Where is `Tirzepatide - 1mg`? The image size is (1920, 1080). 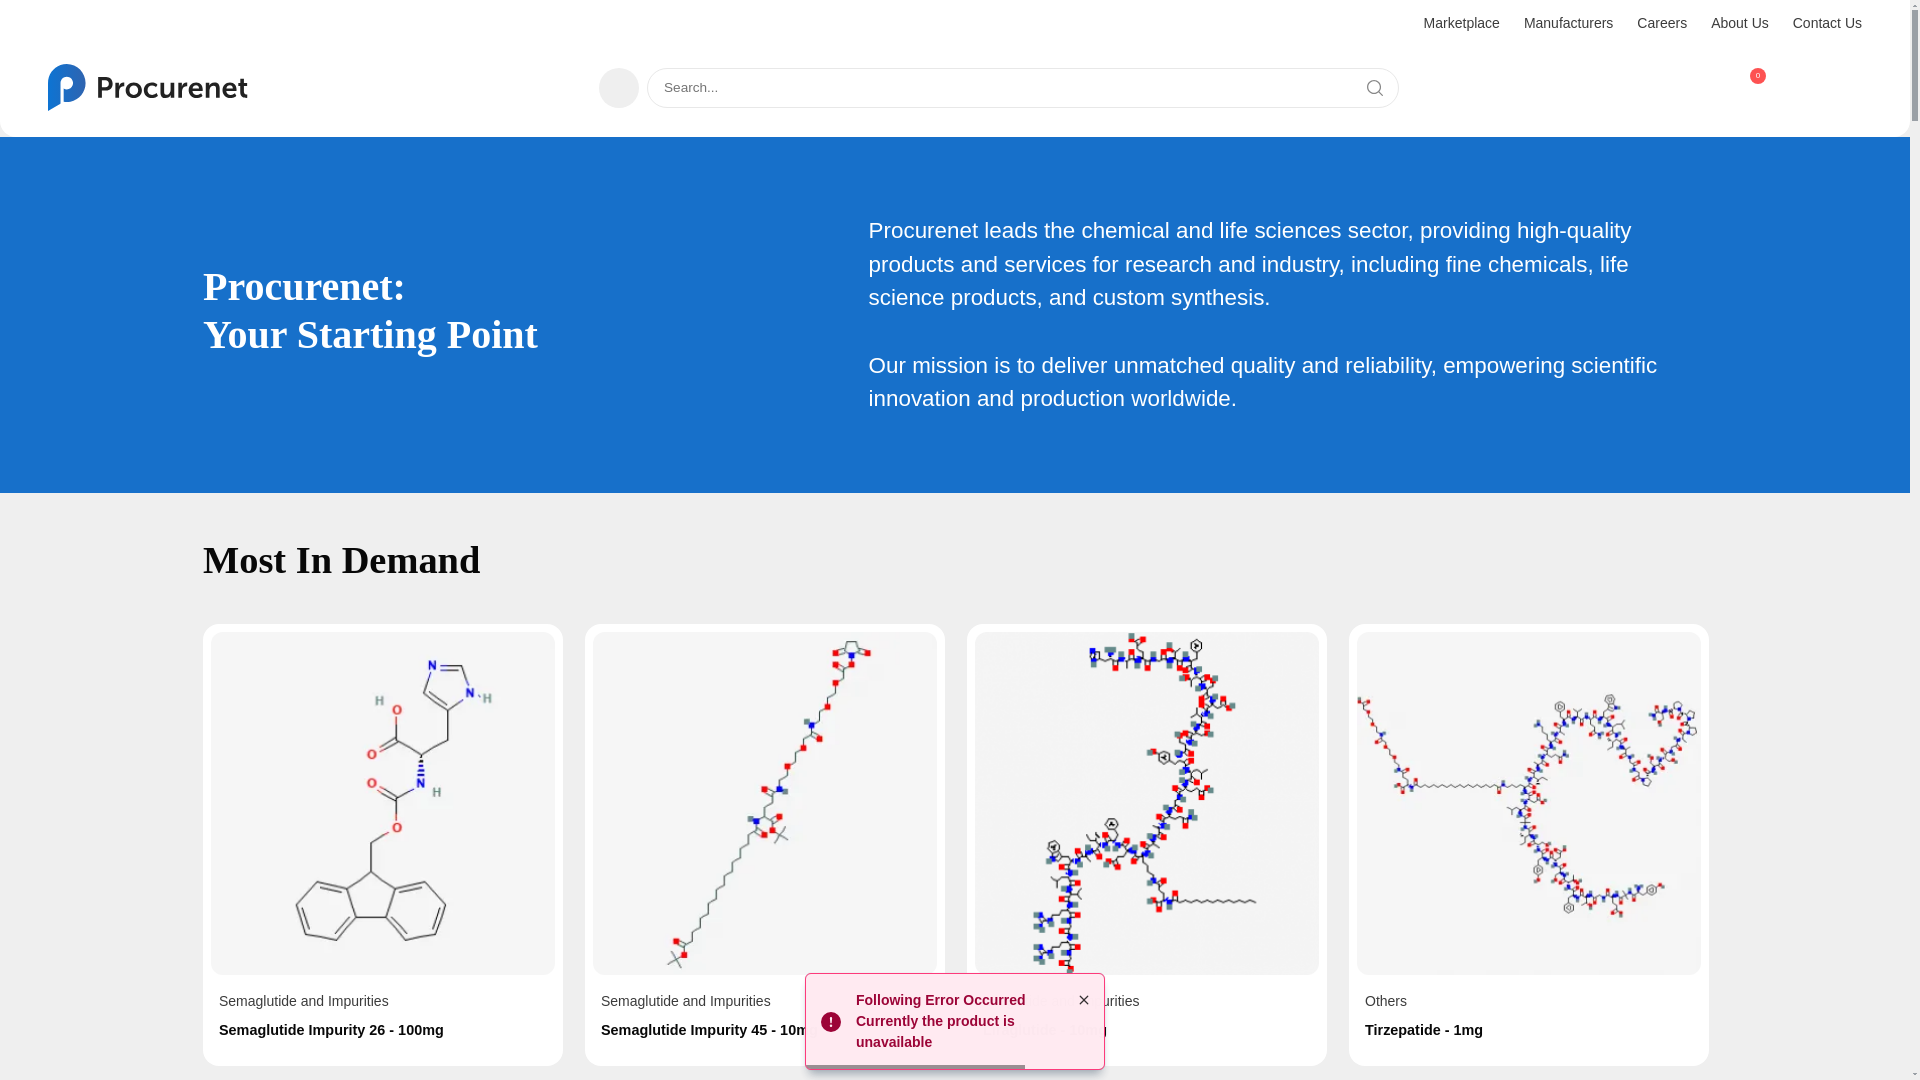
Tirzepatide - 1mg is located at coordinates (1529, 1030).